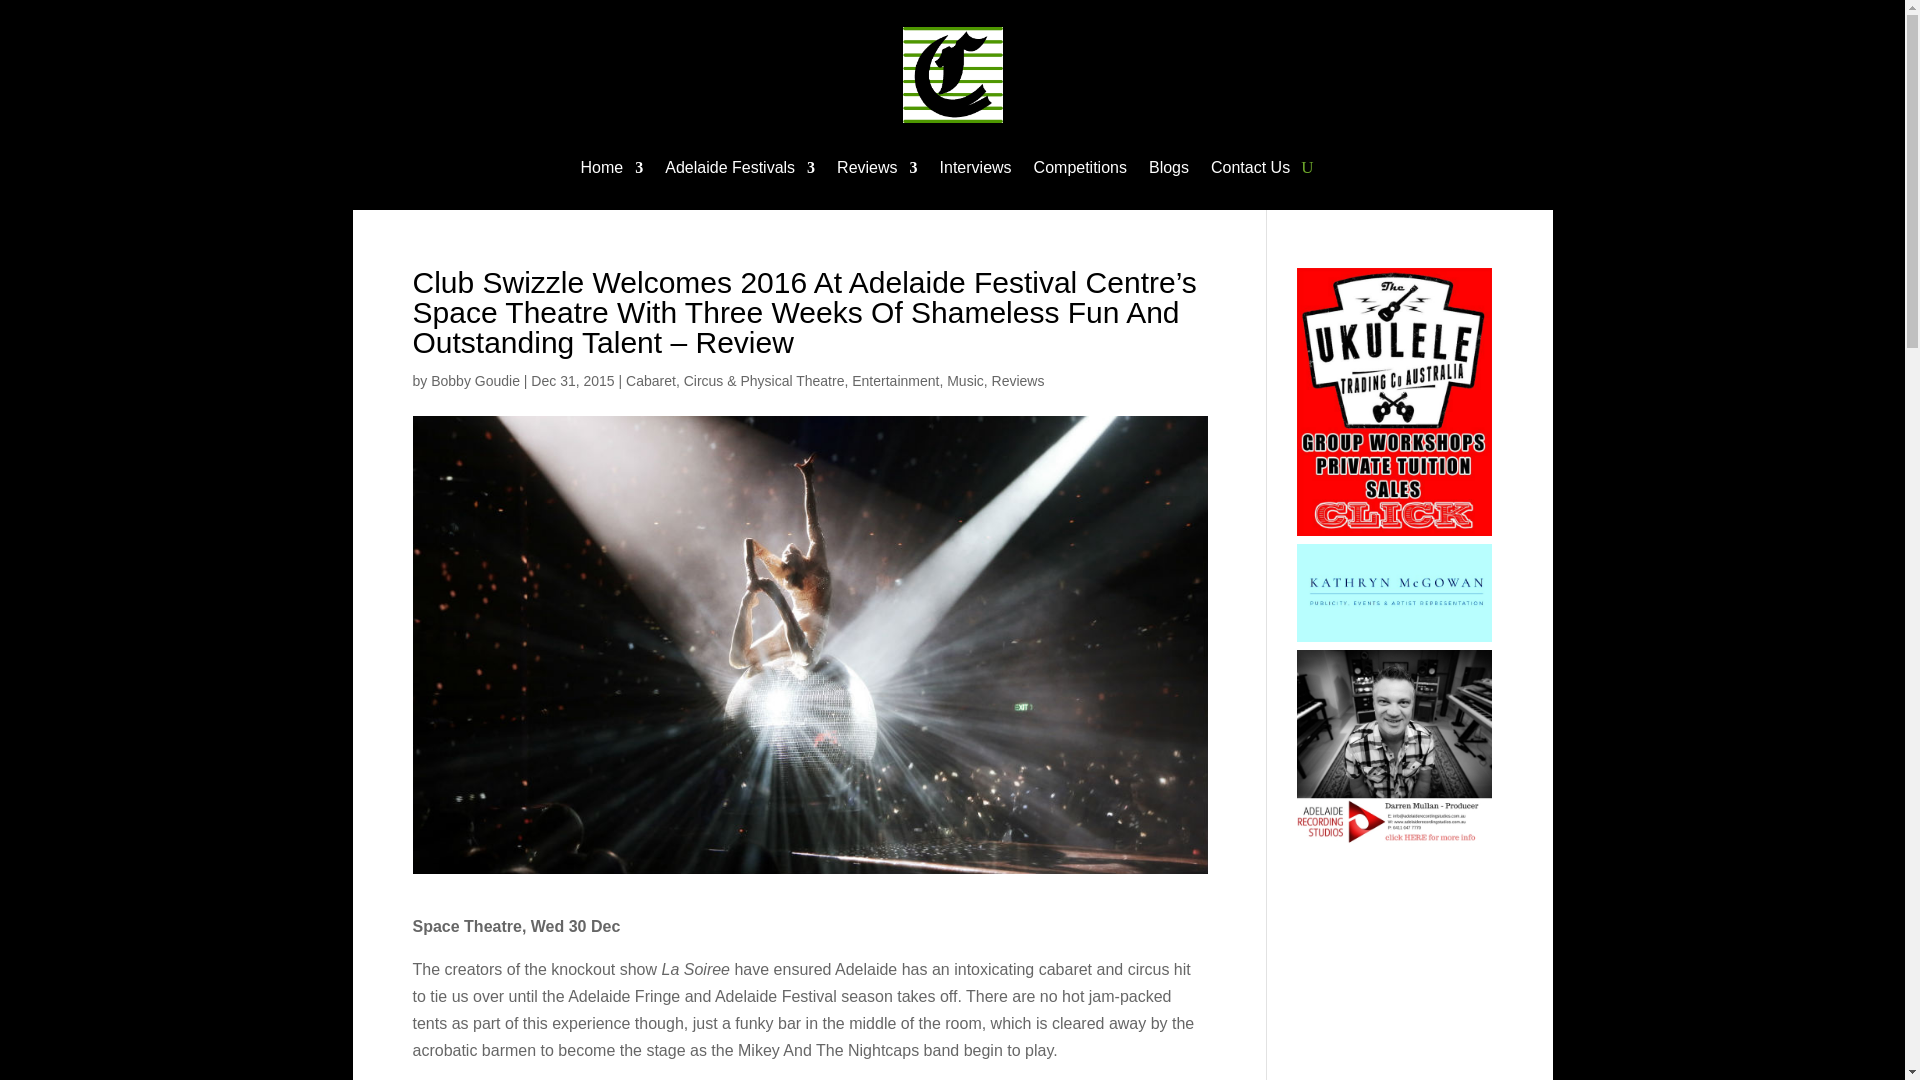 The width and height of the screenshot is (1920, 1080). What do you see at coordinates (877, 170) in the screenshot?
I see `Reviews` at bounding box center [877, 170].